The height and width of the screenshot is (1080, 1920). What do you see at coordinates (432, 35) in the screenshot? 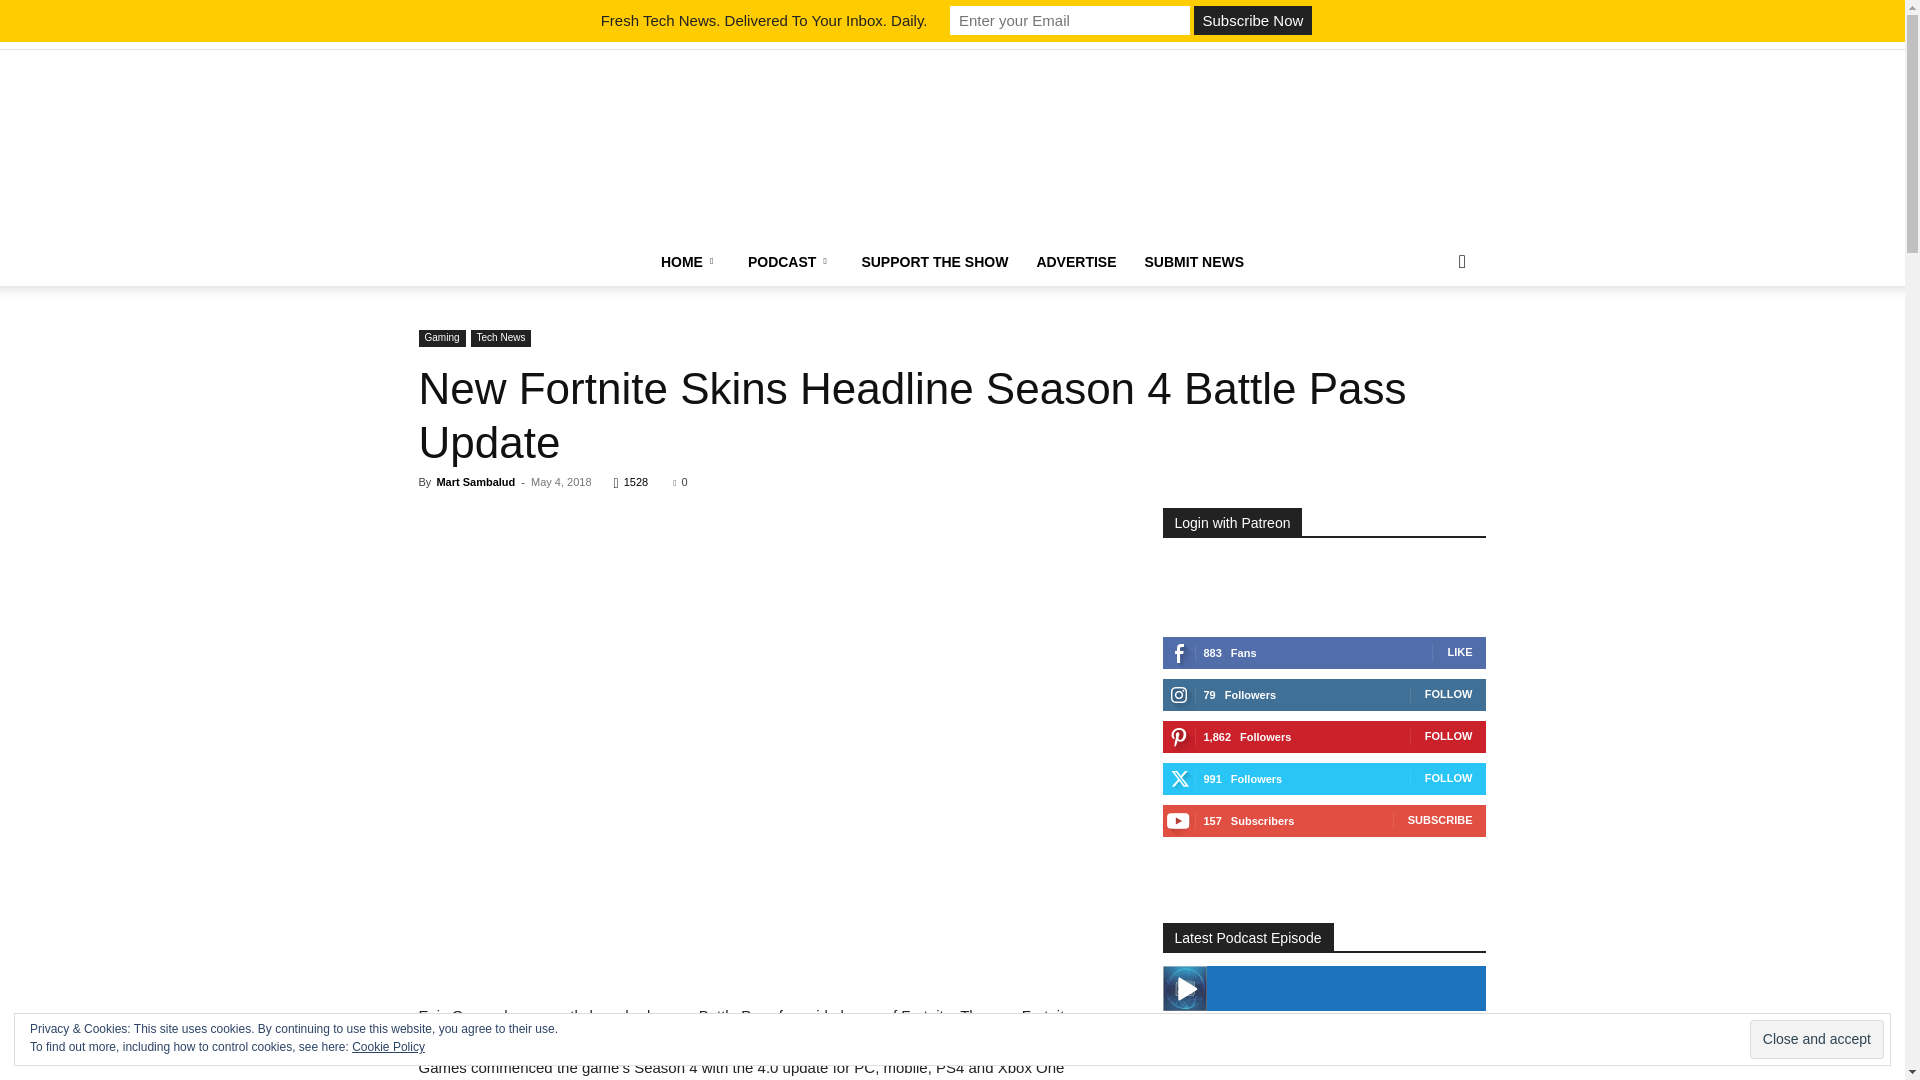
I see `Latest` at bounding box center [432, 35].